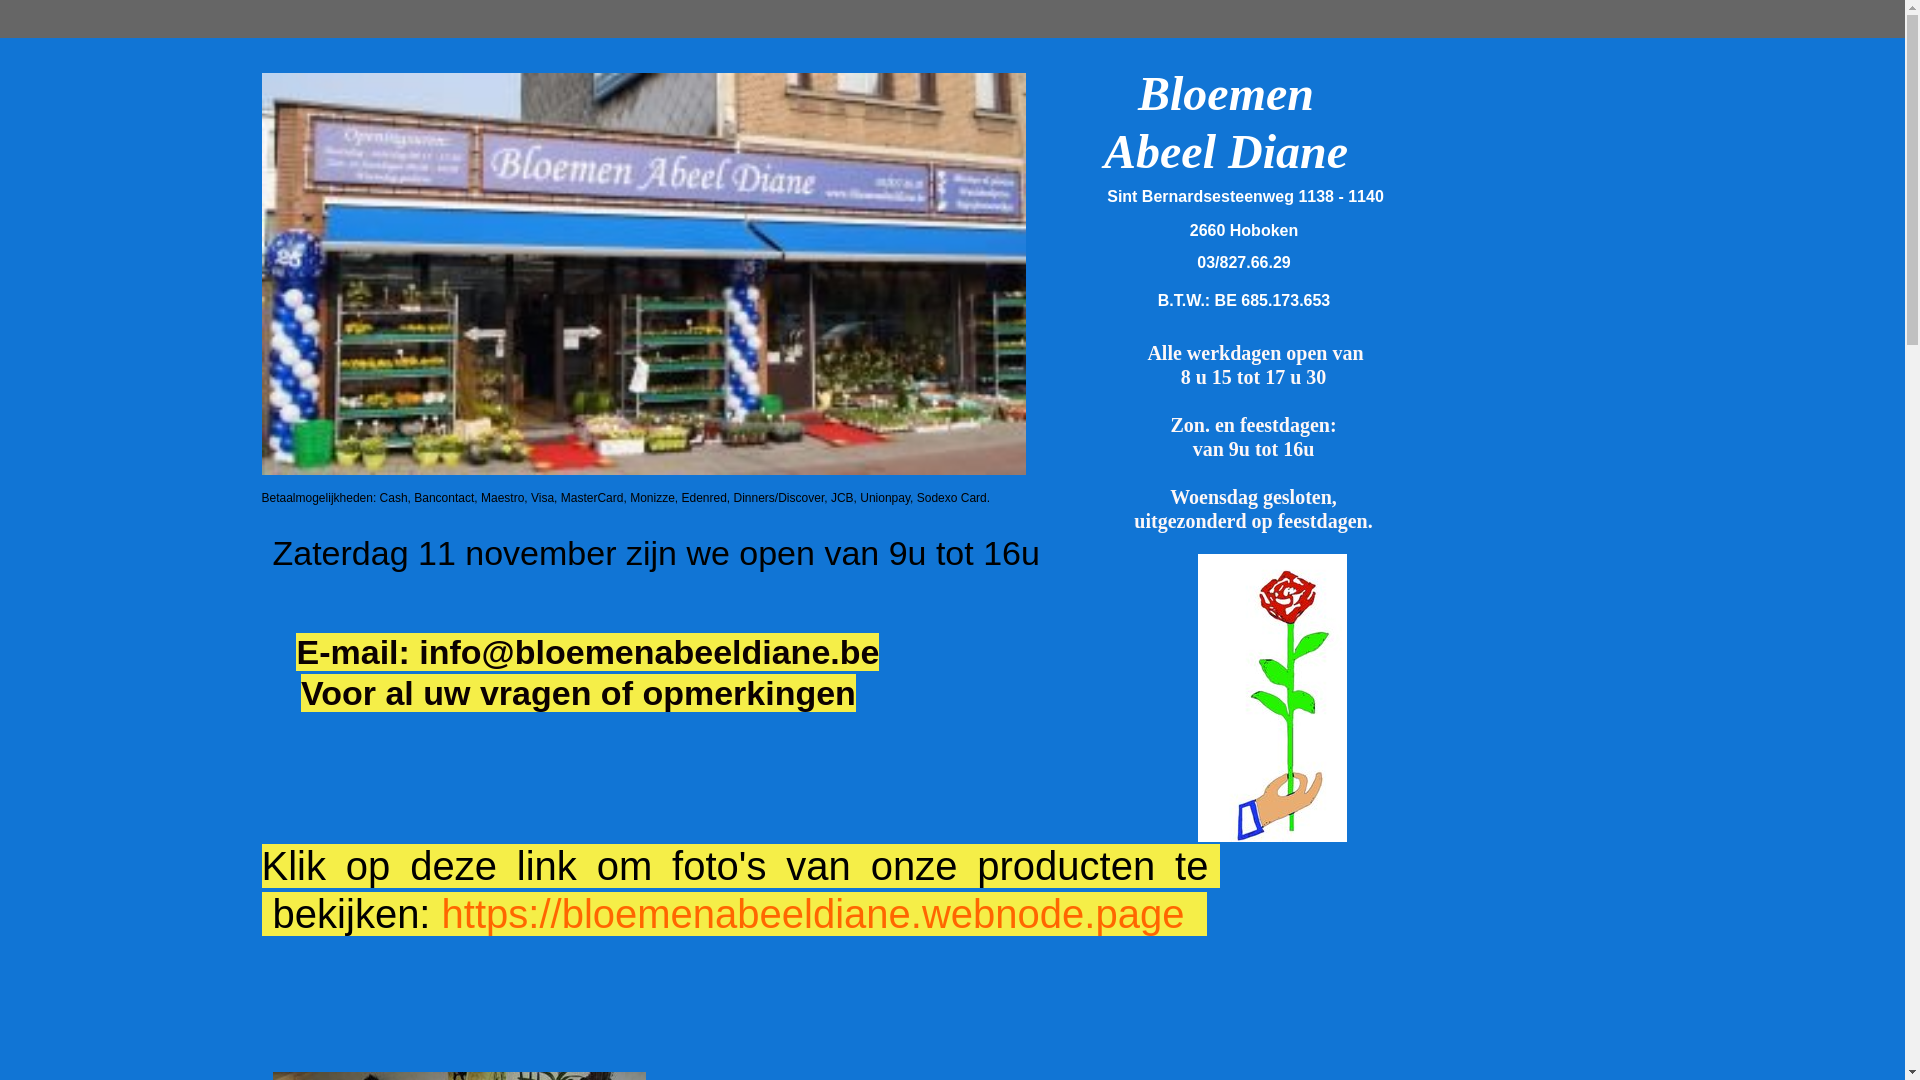 Image resolution: width=1920 pixels, height=1080 pixels. Describe the element at coordinates (588, 652) in the screenshot. I see `E-mail: info@bloemenabeeldiane.be` at that location.